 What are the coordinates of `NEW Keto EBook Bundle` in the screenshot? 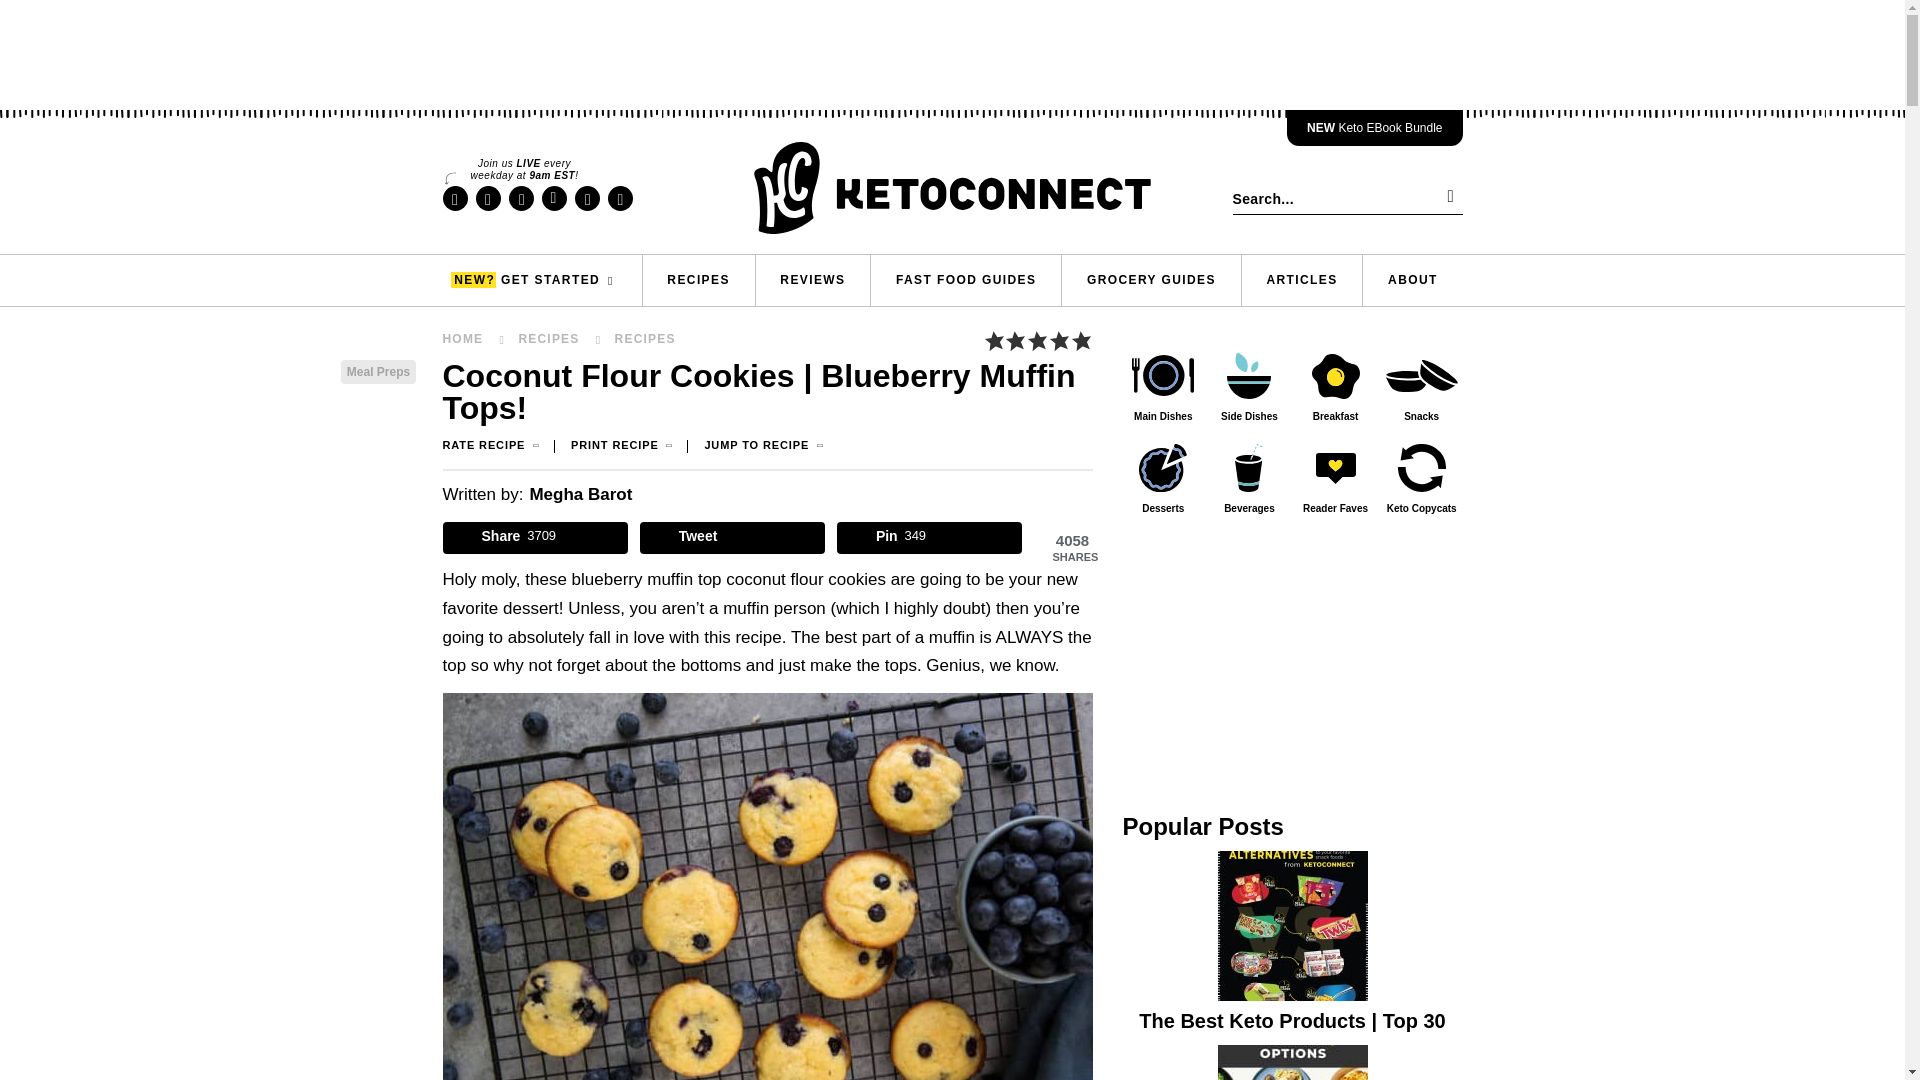 It's located at (1374, 128).